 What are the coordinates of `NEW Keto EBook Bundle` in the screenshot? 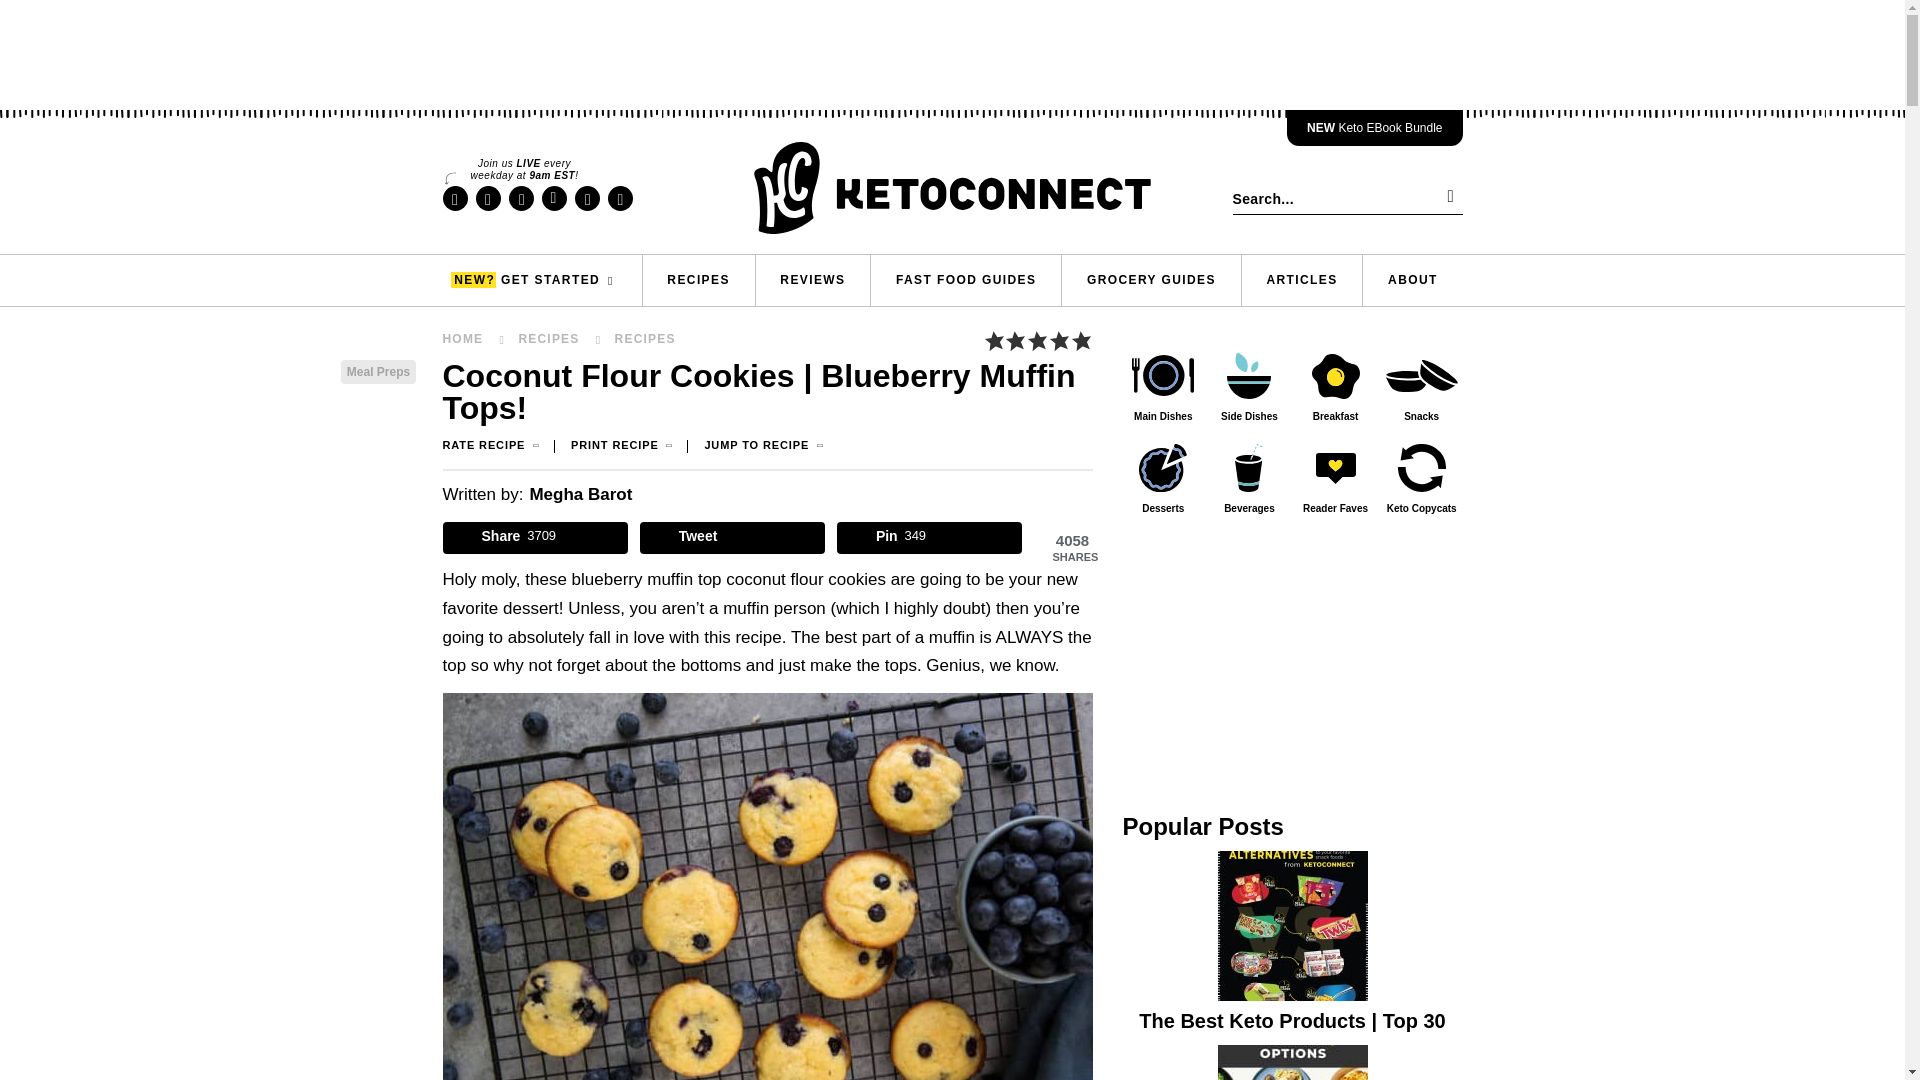 It's located at (1374, 128).